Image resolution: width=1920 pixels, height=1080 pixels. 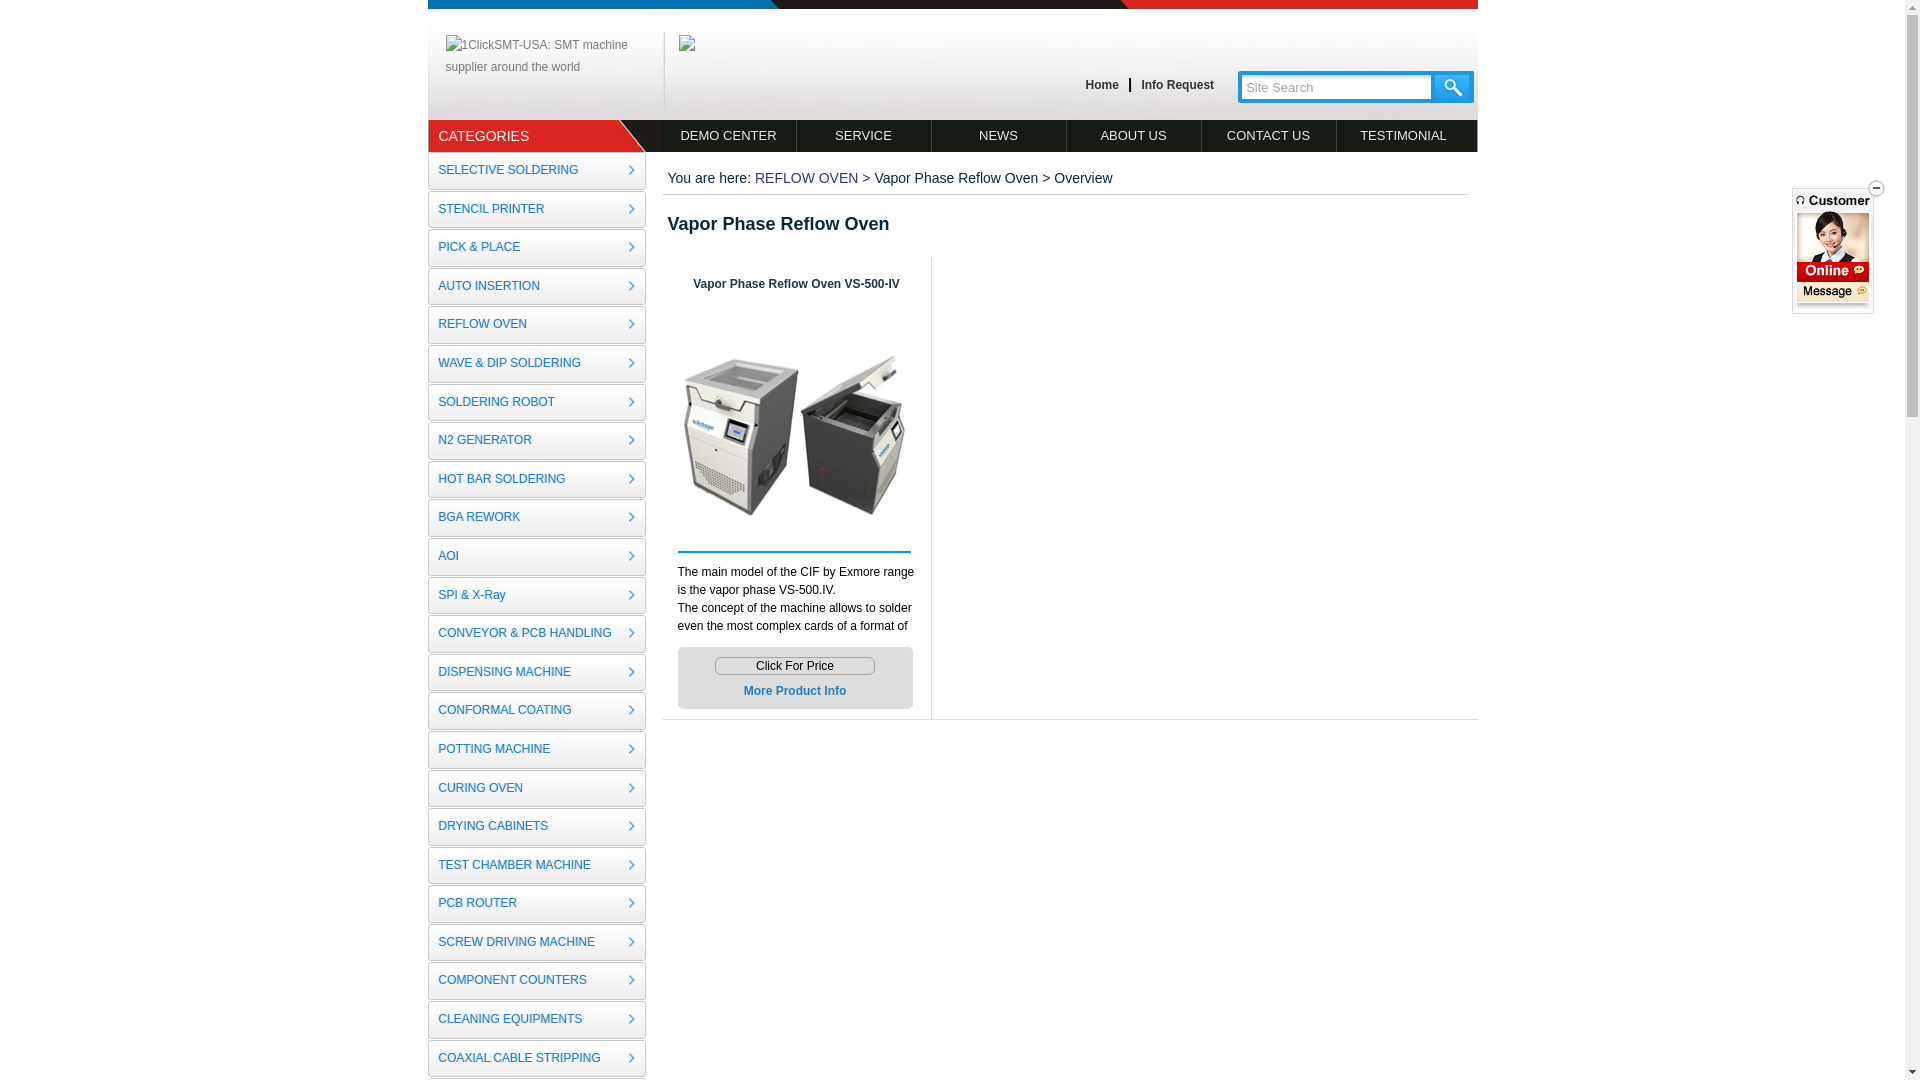 What do you see at coordinates (537, 210) in the screenshot?
I see `STENCIL PRINTER` at bounding box center [537, 210].